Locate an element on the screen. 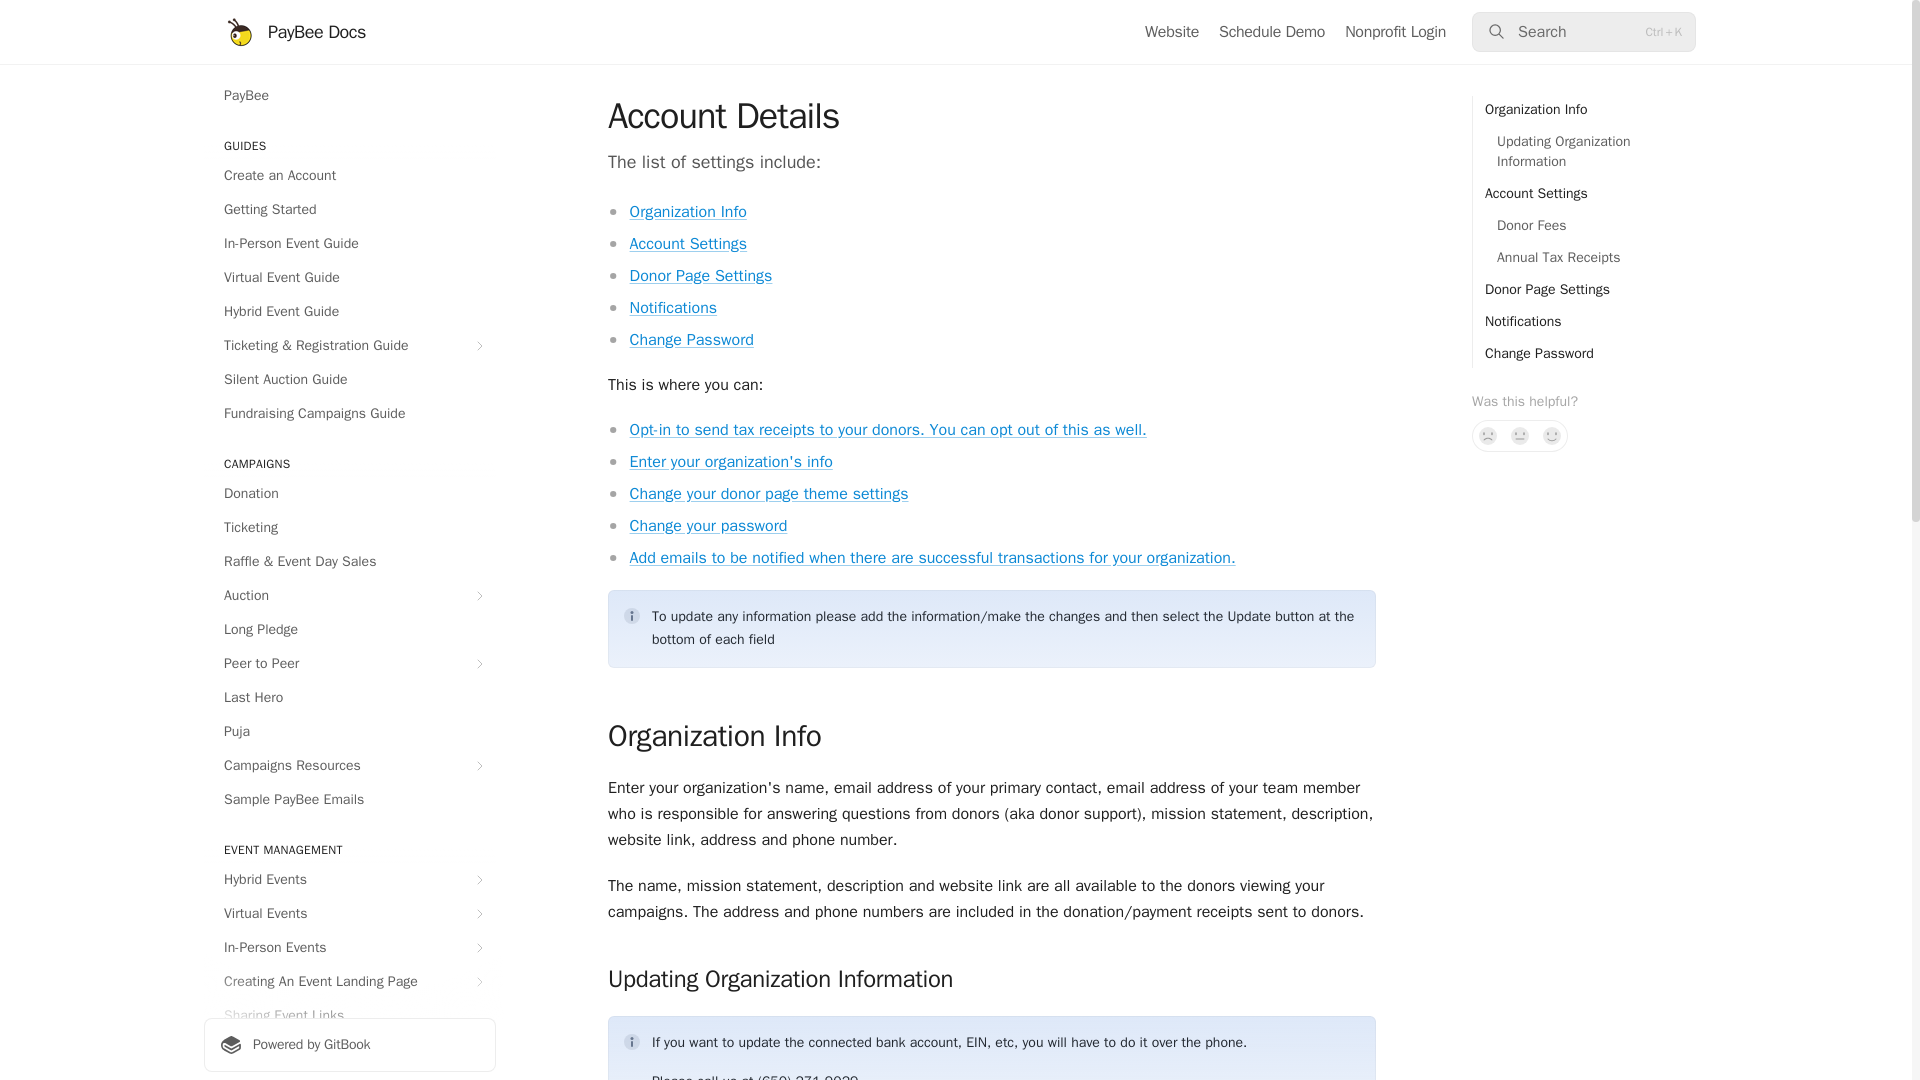 The height and width of the screenshot is (1080, 1920). No is located at coordinates (1488, 436).